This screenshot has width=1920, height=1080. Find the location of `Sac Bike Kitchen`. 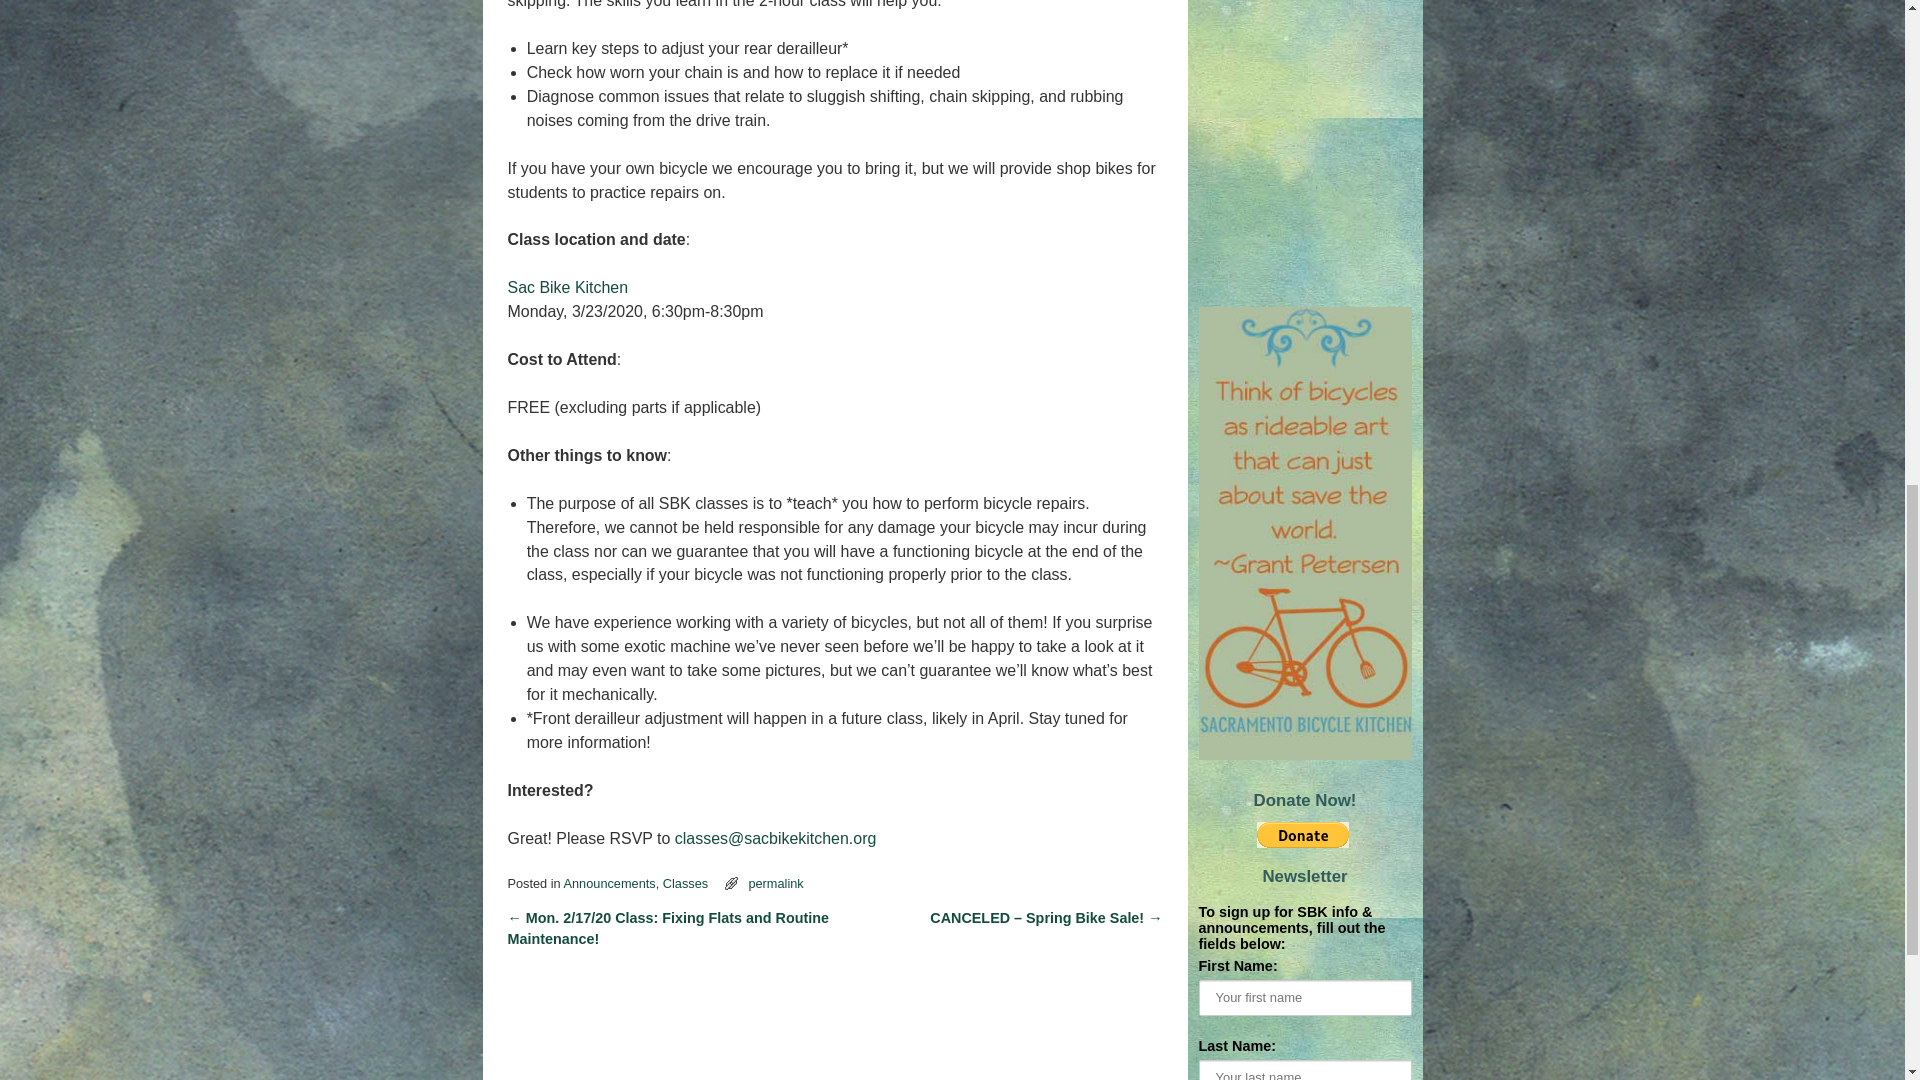

Sac Bike Kitchen is located at coordinates (568, 286).